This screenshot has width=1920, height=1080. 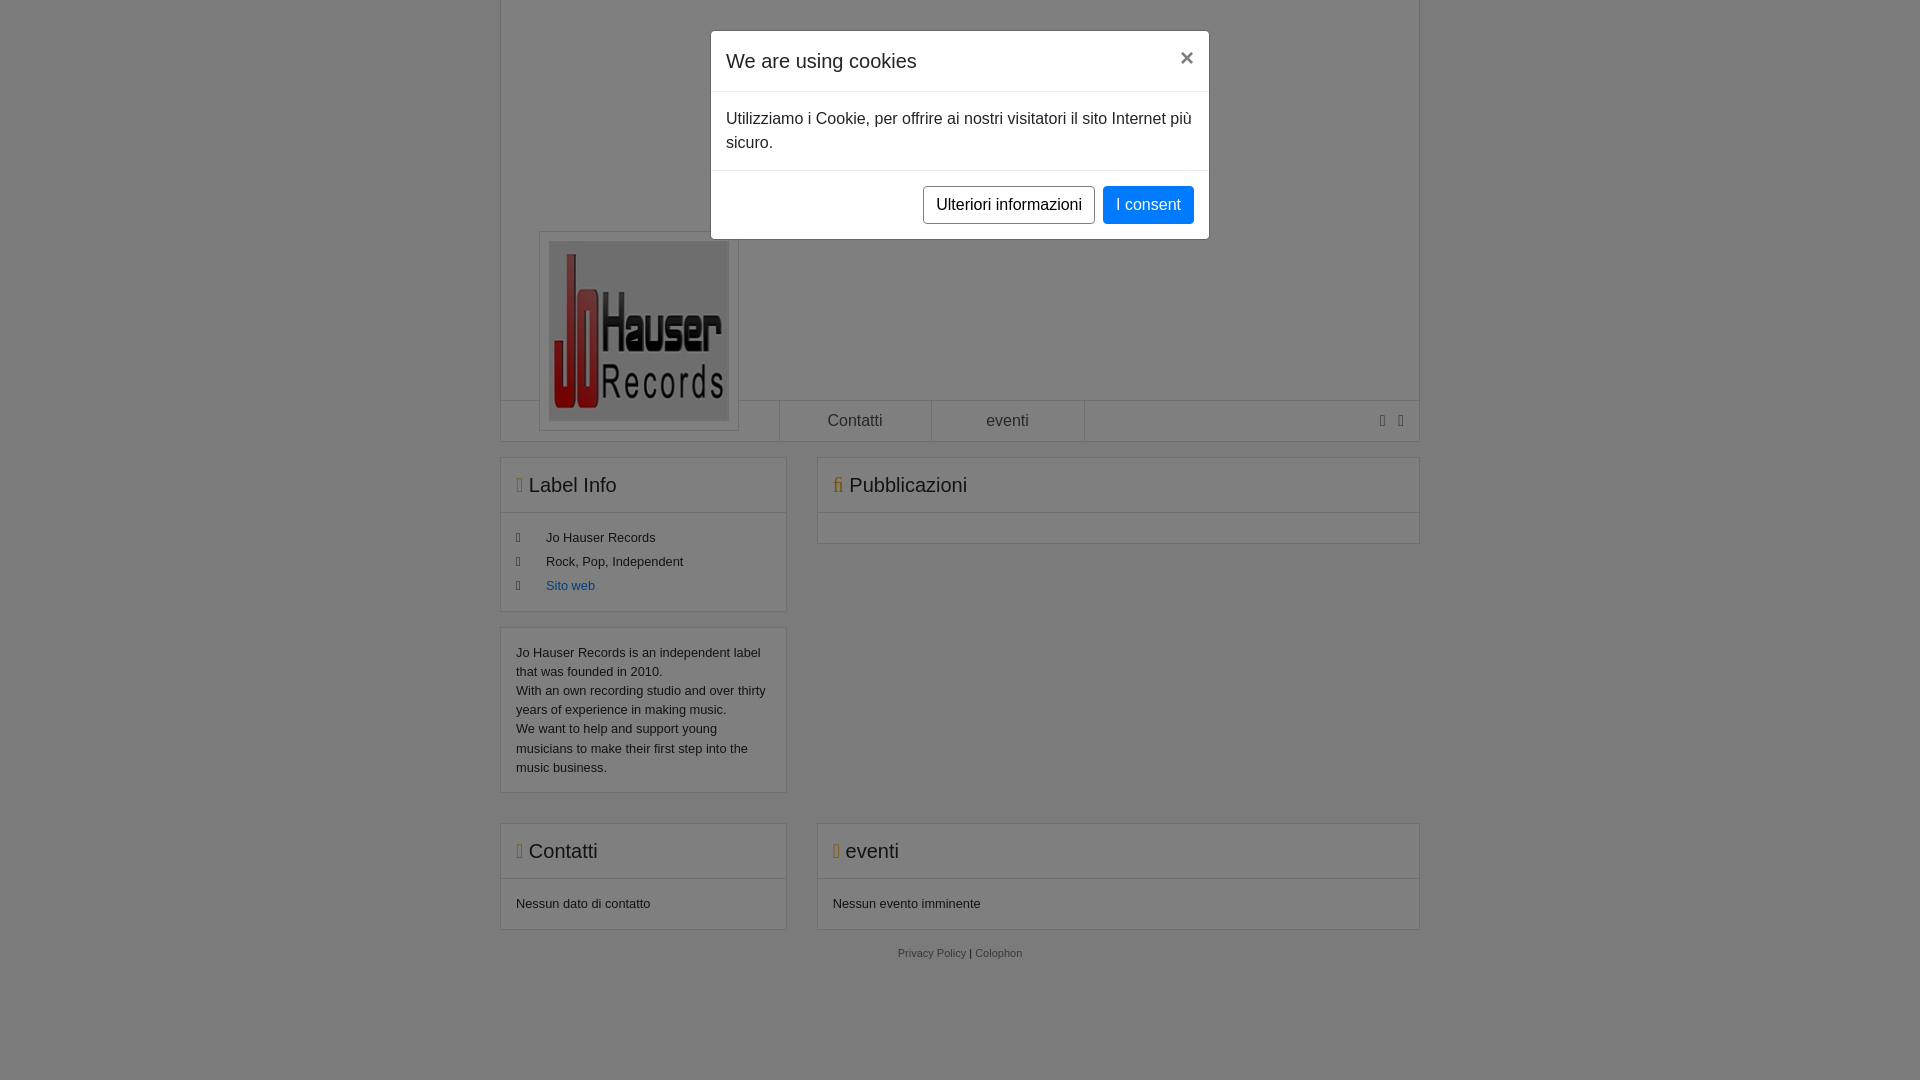 I want to click on I consent, so click(x=1148, y=204).